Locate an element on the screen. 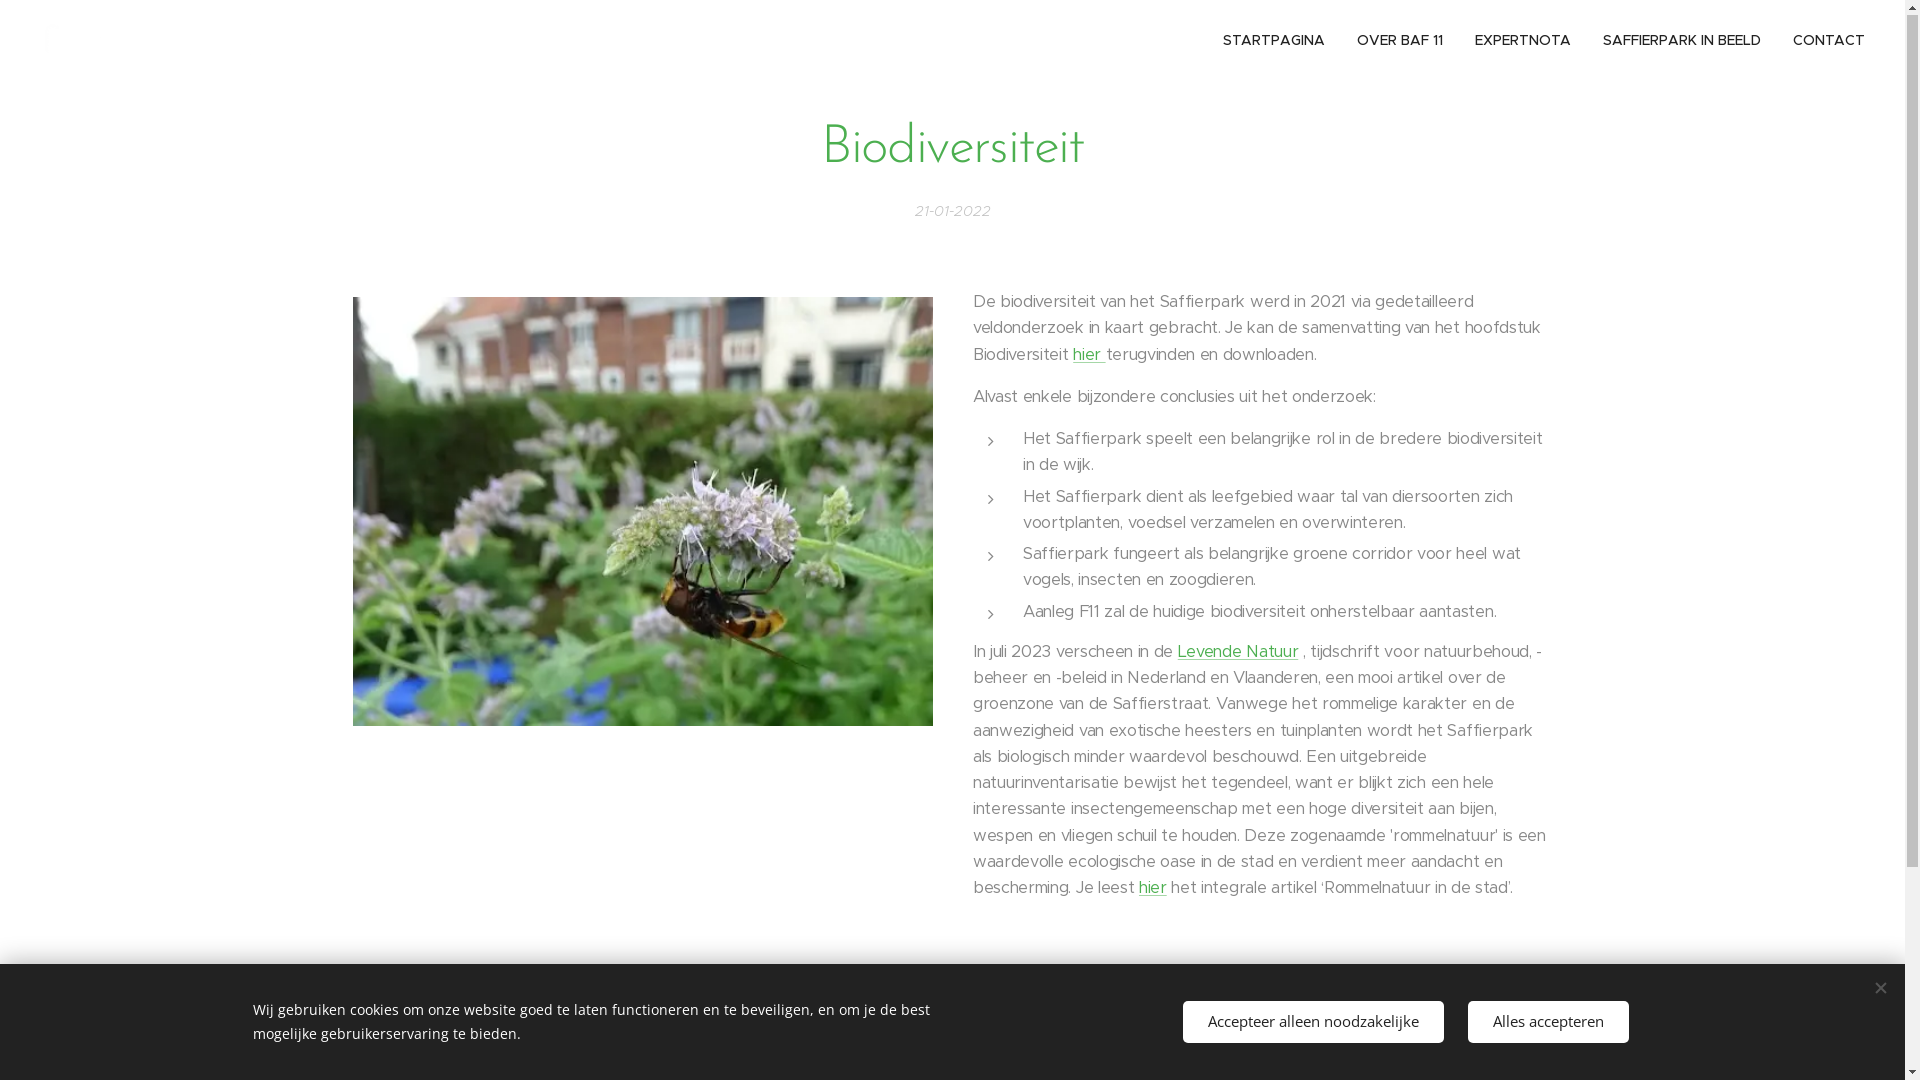 The image size is (1920, 1080). CONTACT is located at coordinates (1821, 41).